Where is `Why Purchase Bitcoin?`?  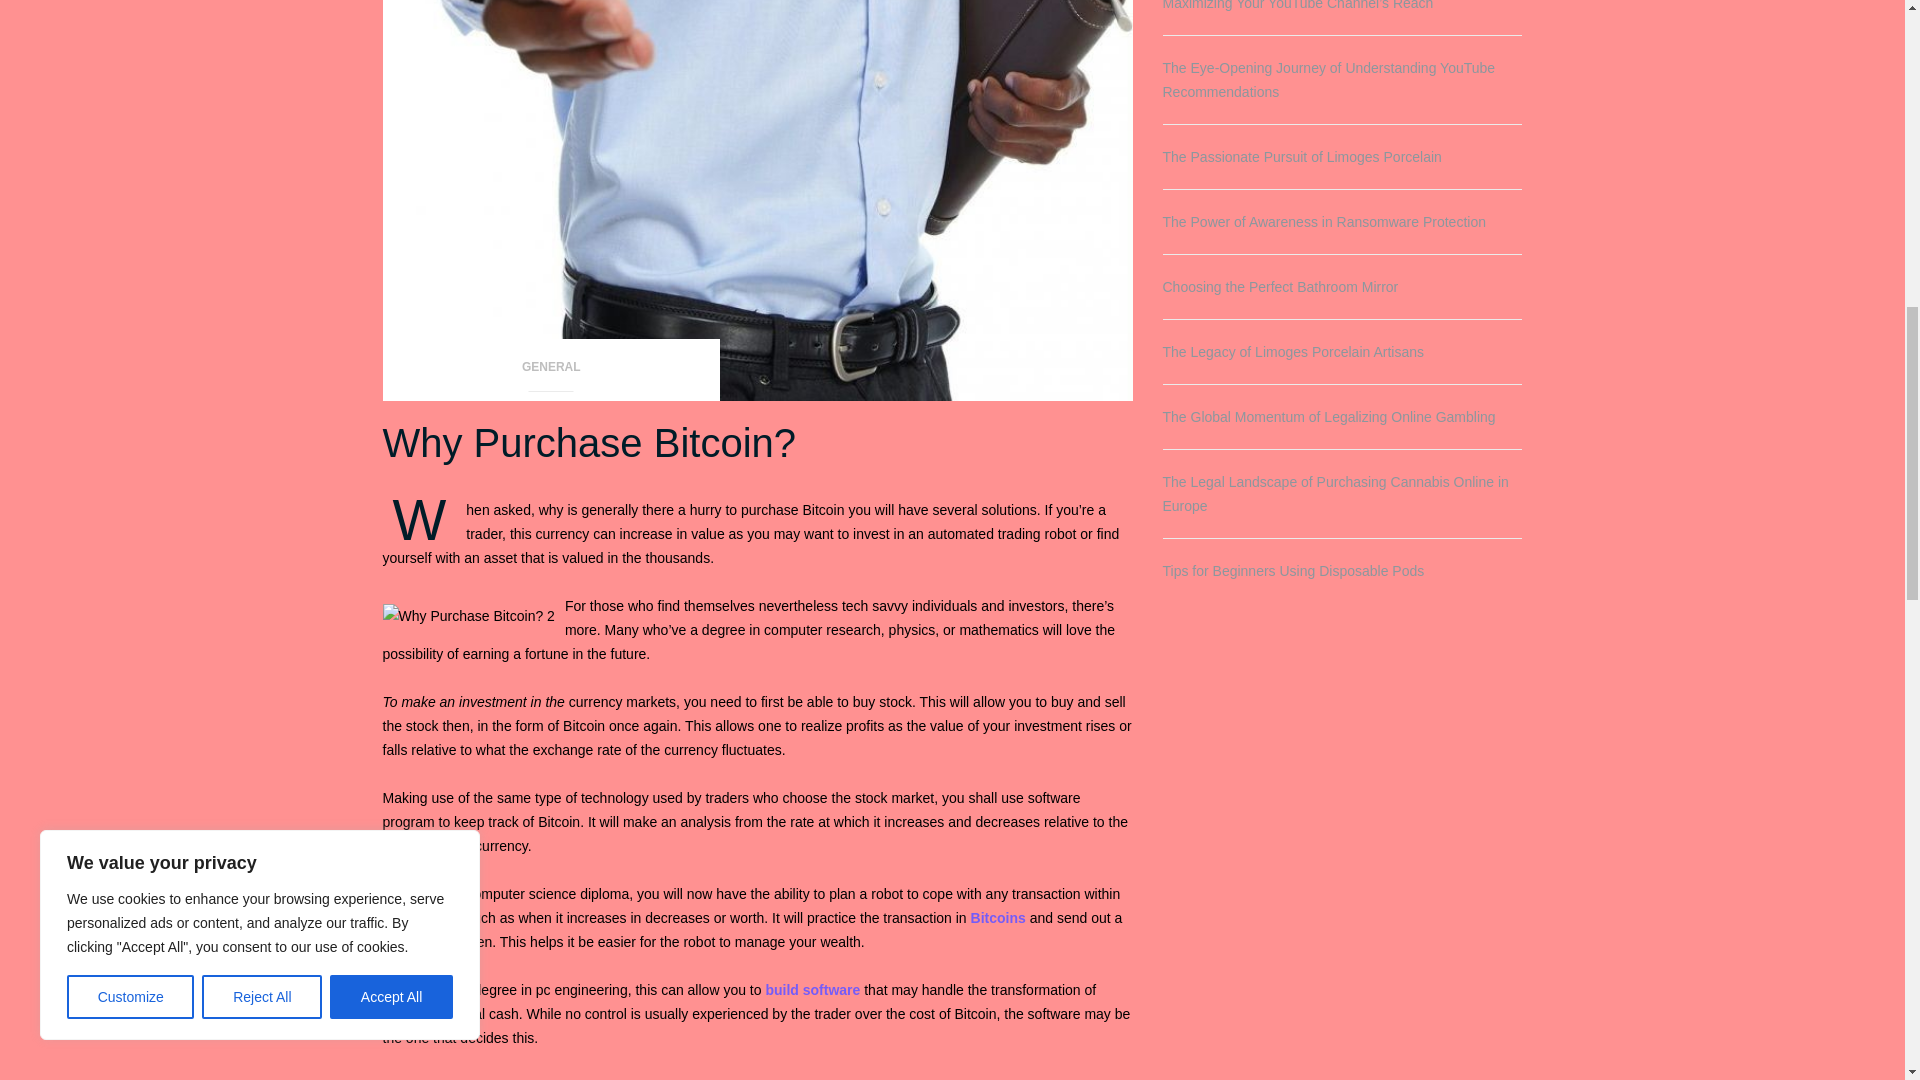 Why Purchase Bitcoin? is located at coordinates (589, 443).